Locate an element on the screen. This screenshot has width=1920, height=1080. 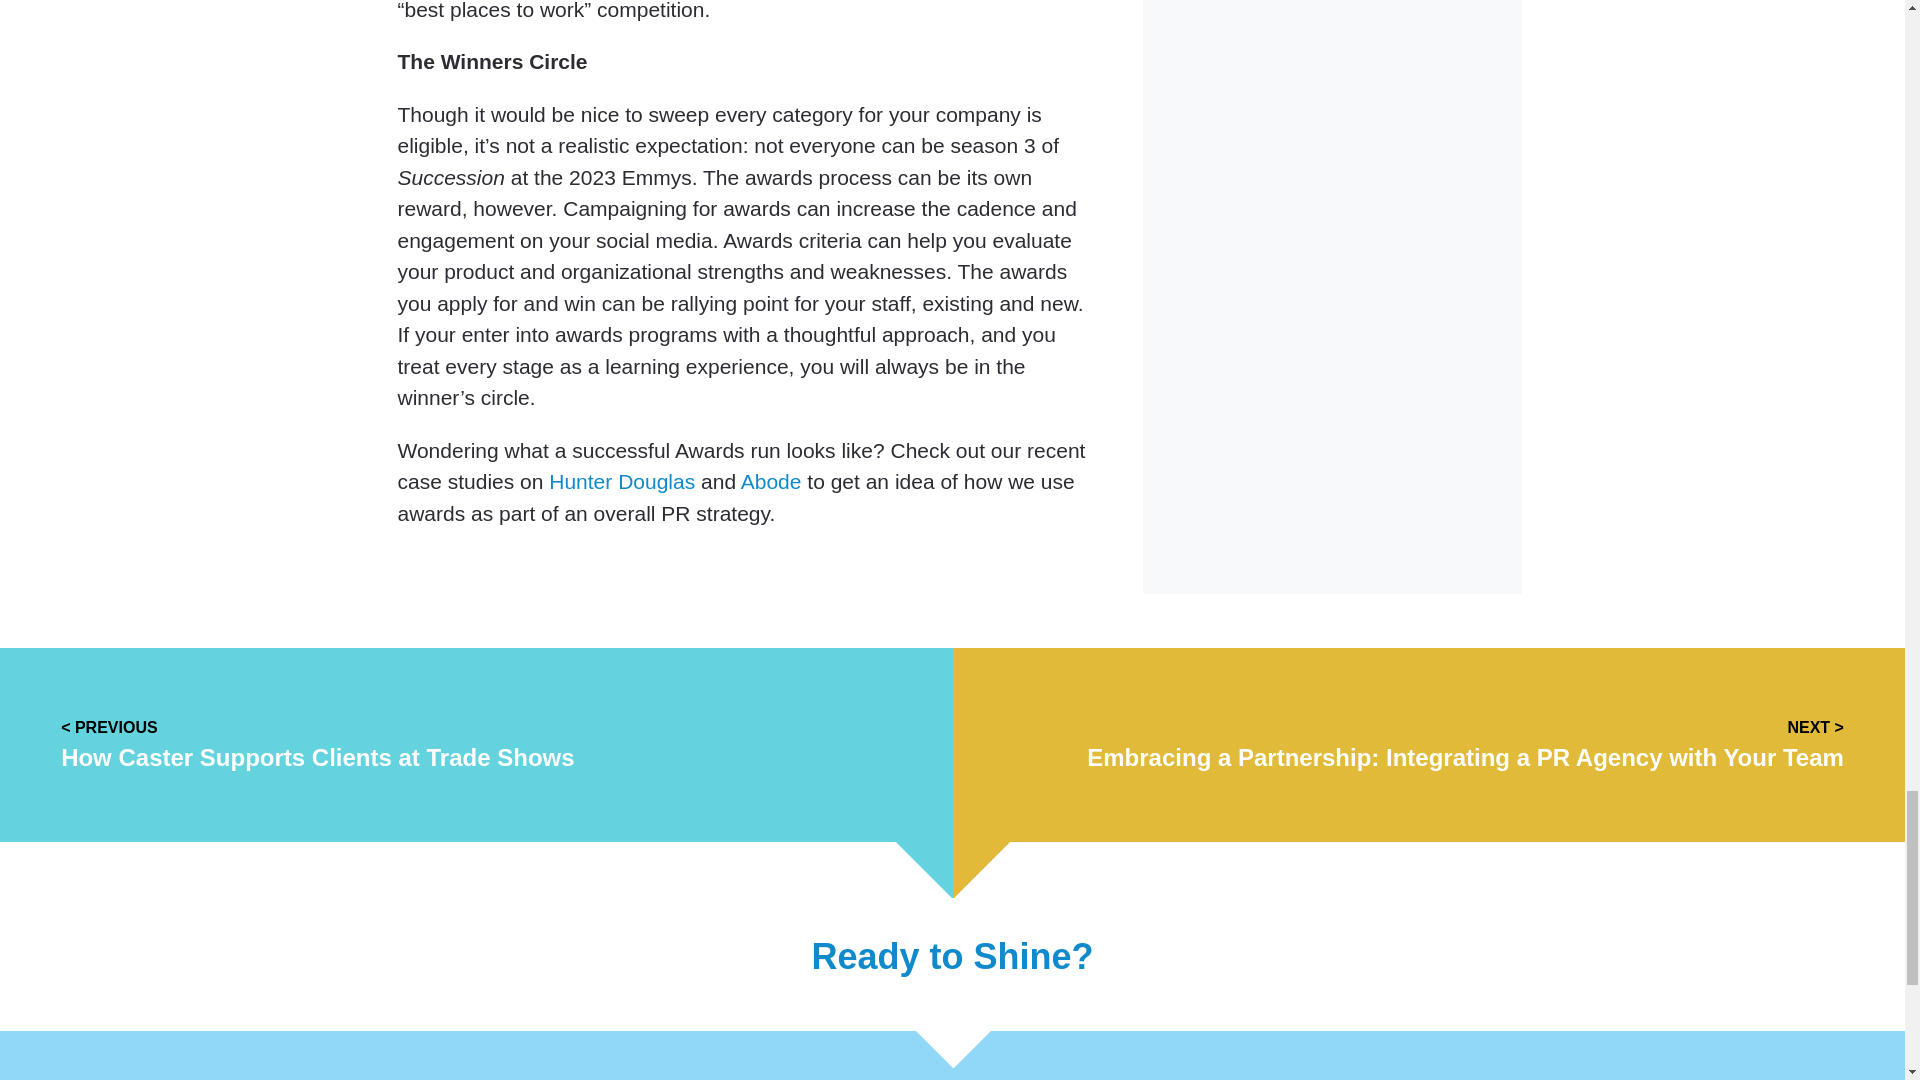
Hunter Douglas is located at coordinates (622, 480).